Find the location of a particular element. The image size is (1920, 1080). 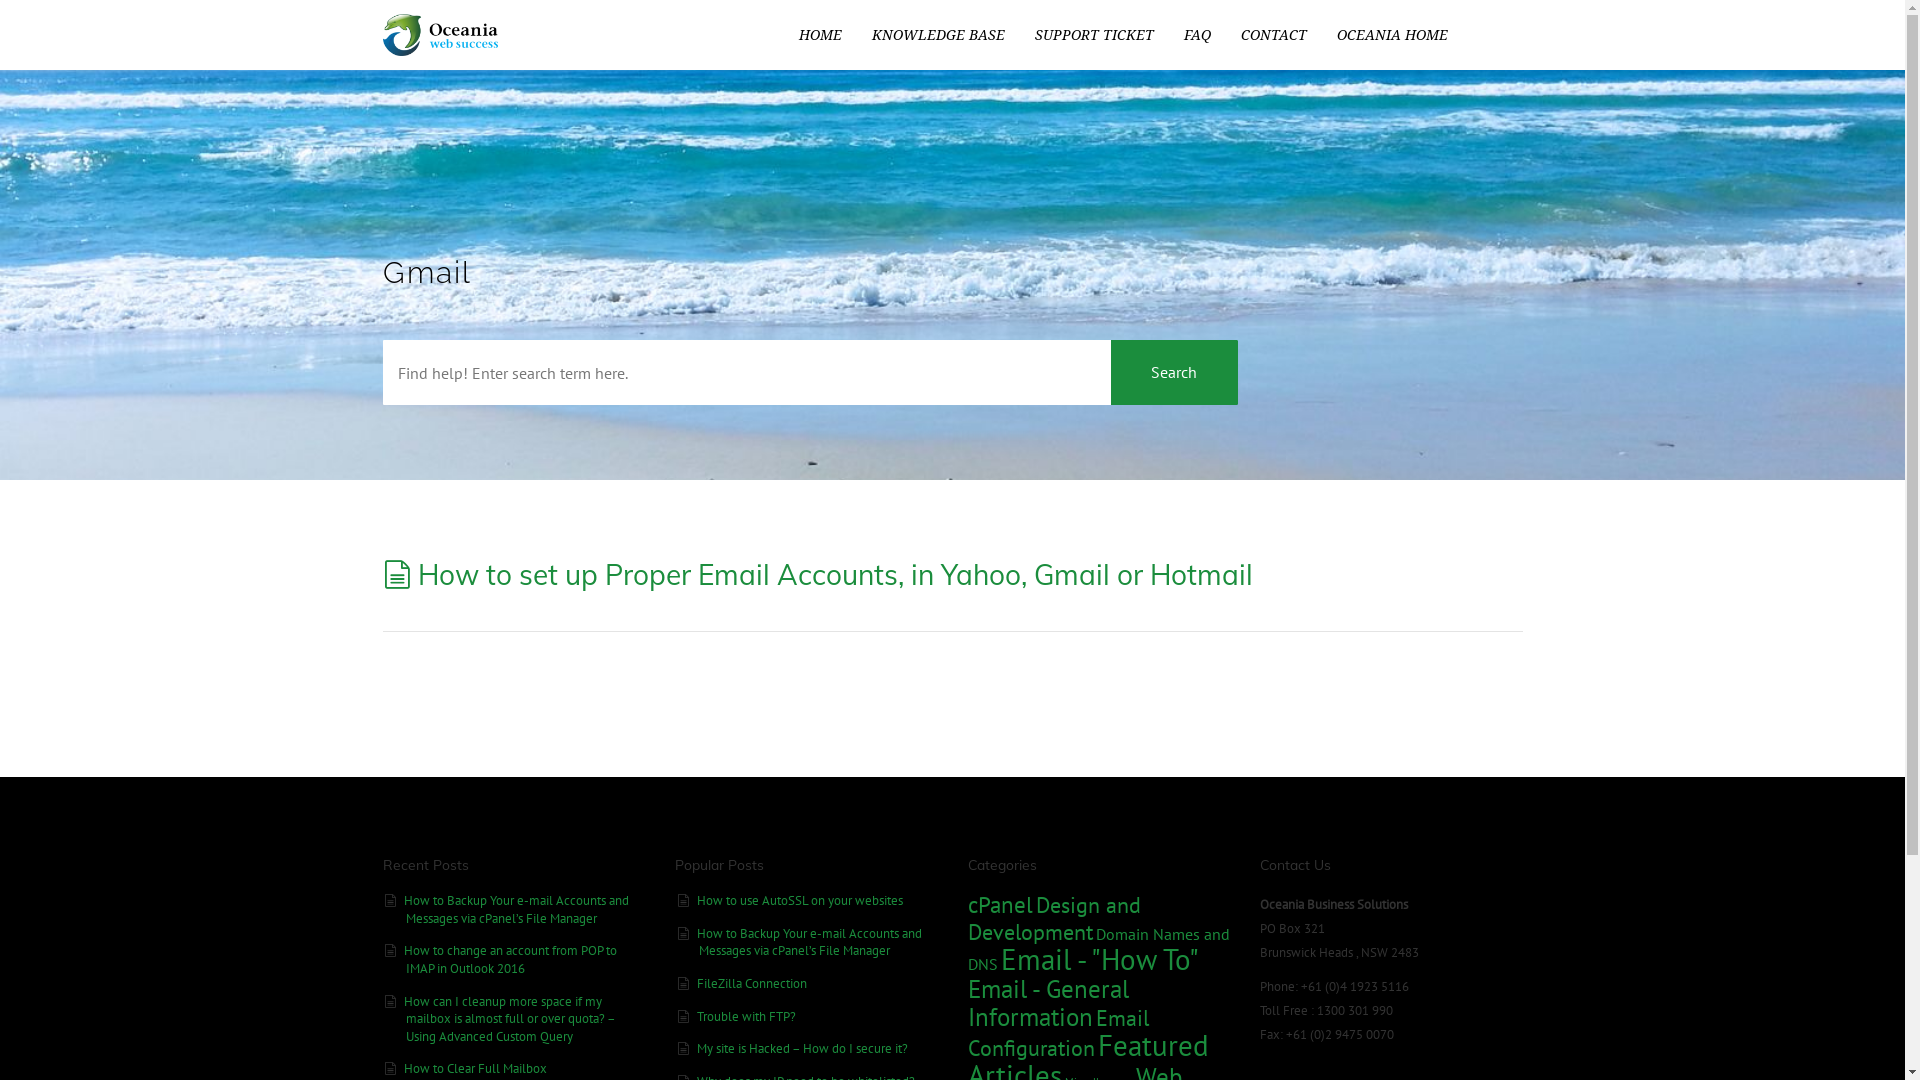

How to Clear Full Mailbox is located at coordinates (476, 1068).